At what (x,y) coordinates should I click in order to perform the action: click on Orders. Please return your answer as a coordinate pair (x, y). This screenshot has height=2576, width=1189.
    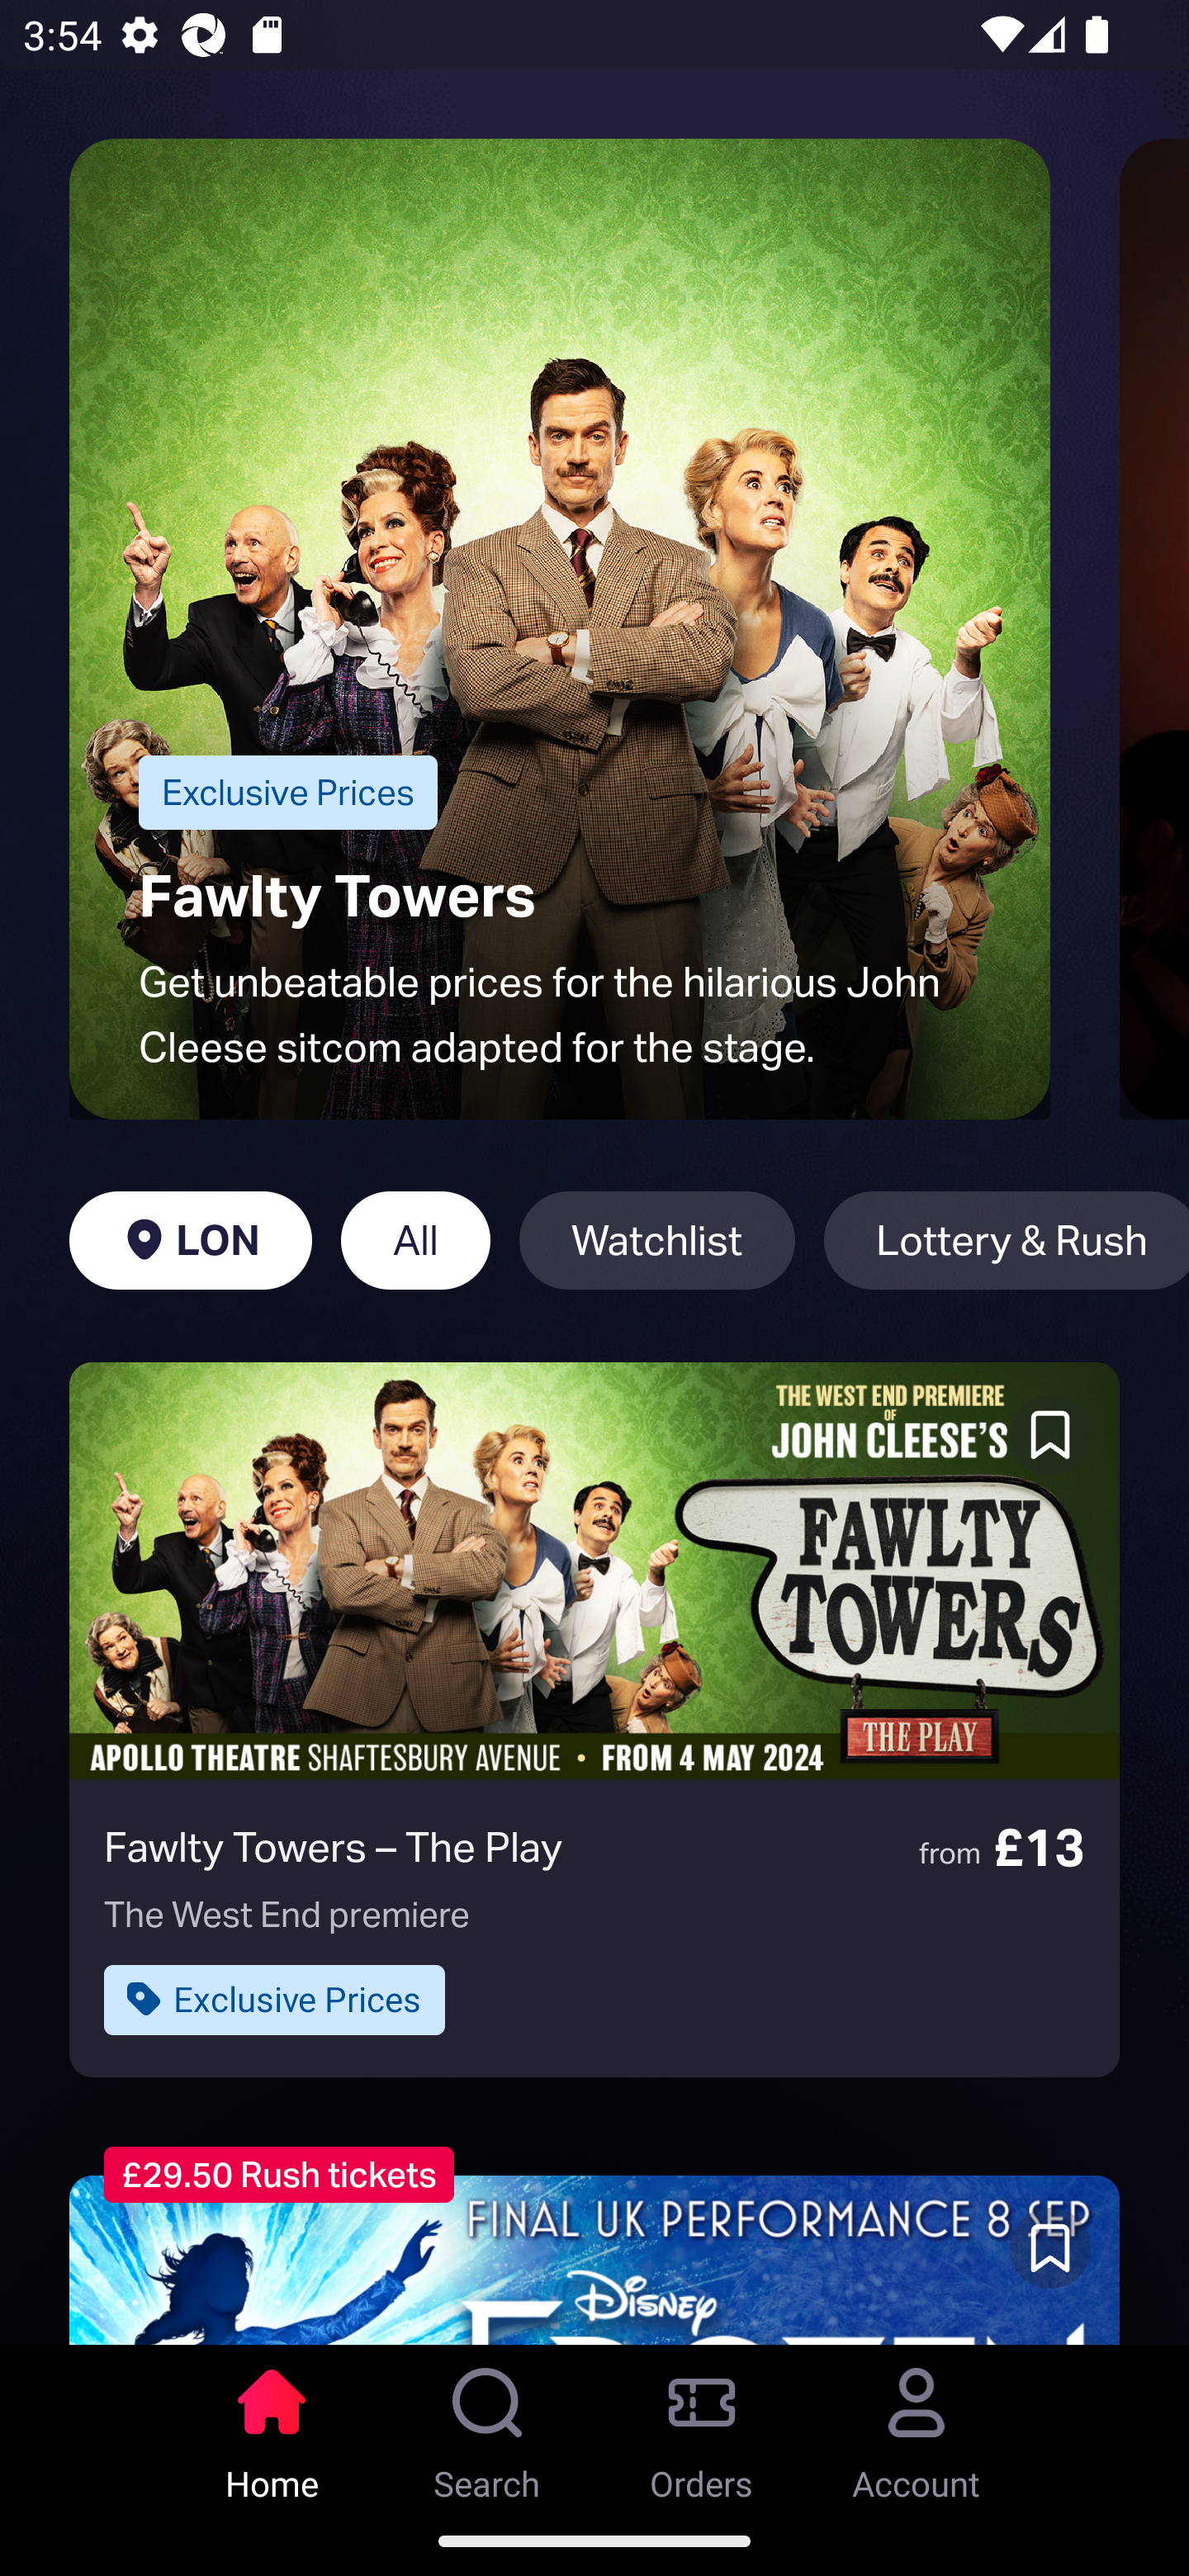
    Looking at the image, I should click on (702, 2425).